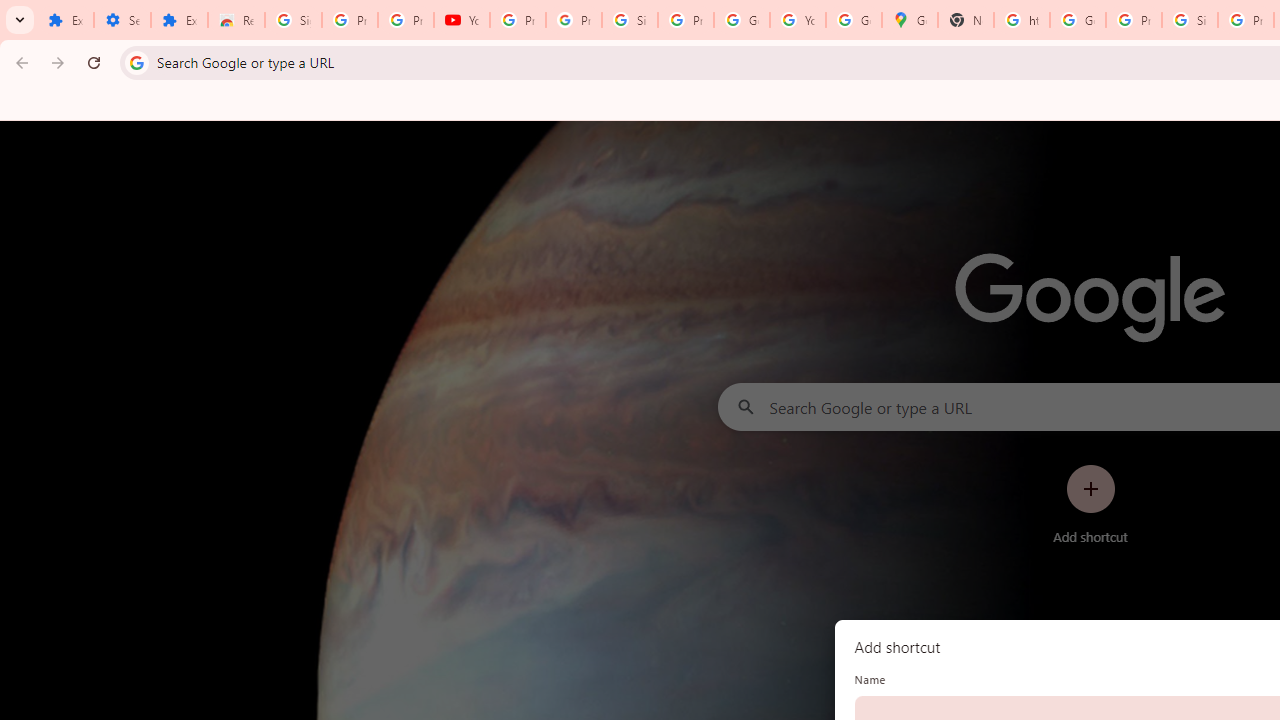 The height and width of the screenshot is (720, 1280). What do you see at coordinates (1022, 20) in the screenshot?
I see `https://scholar.google.com/` at bounding box center [1022, 20].